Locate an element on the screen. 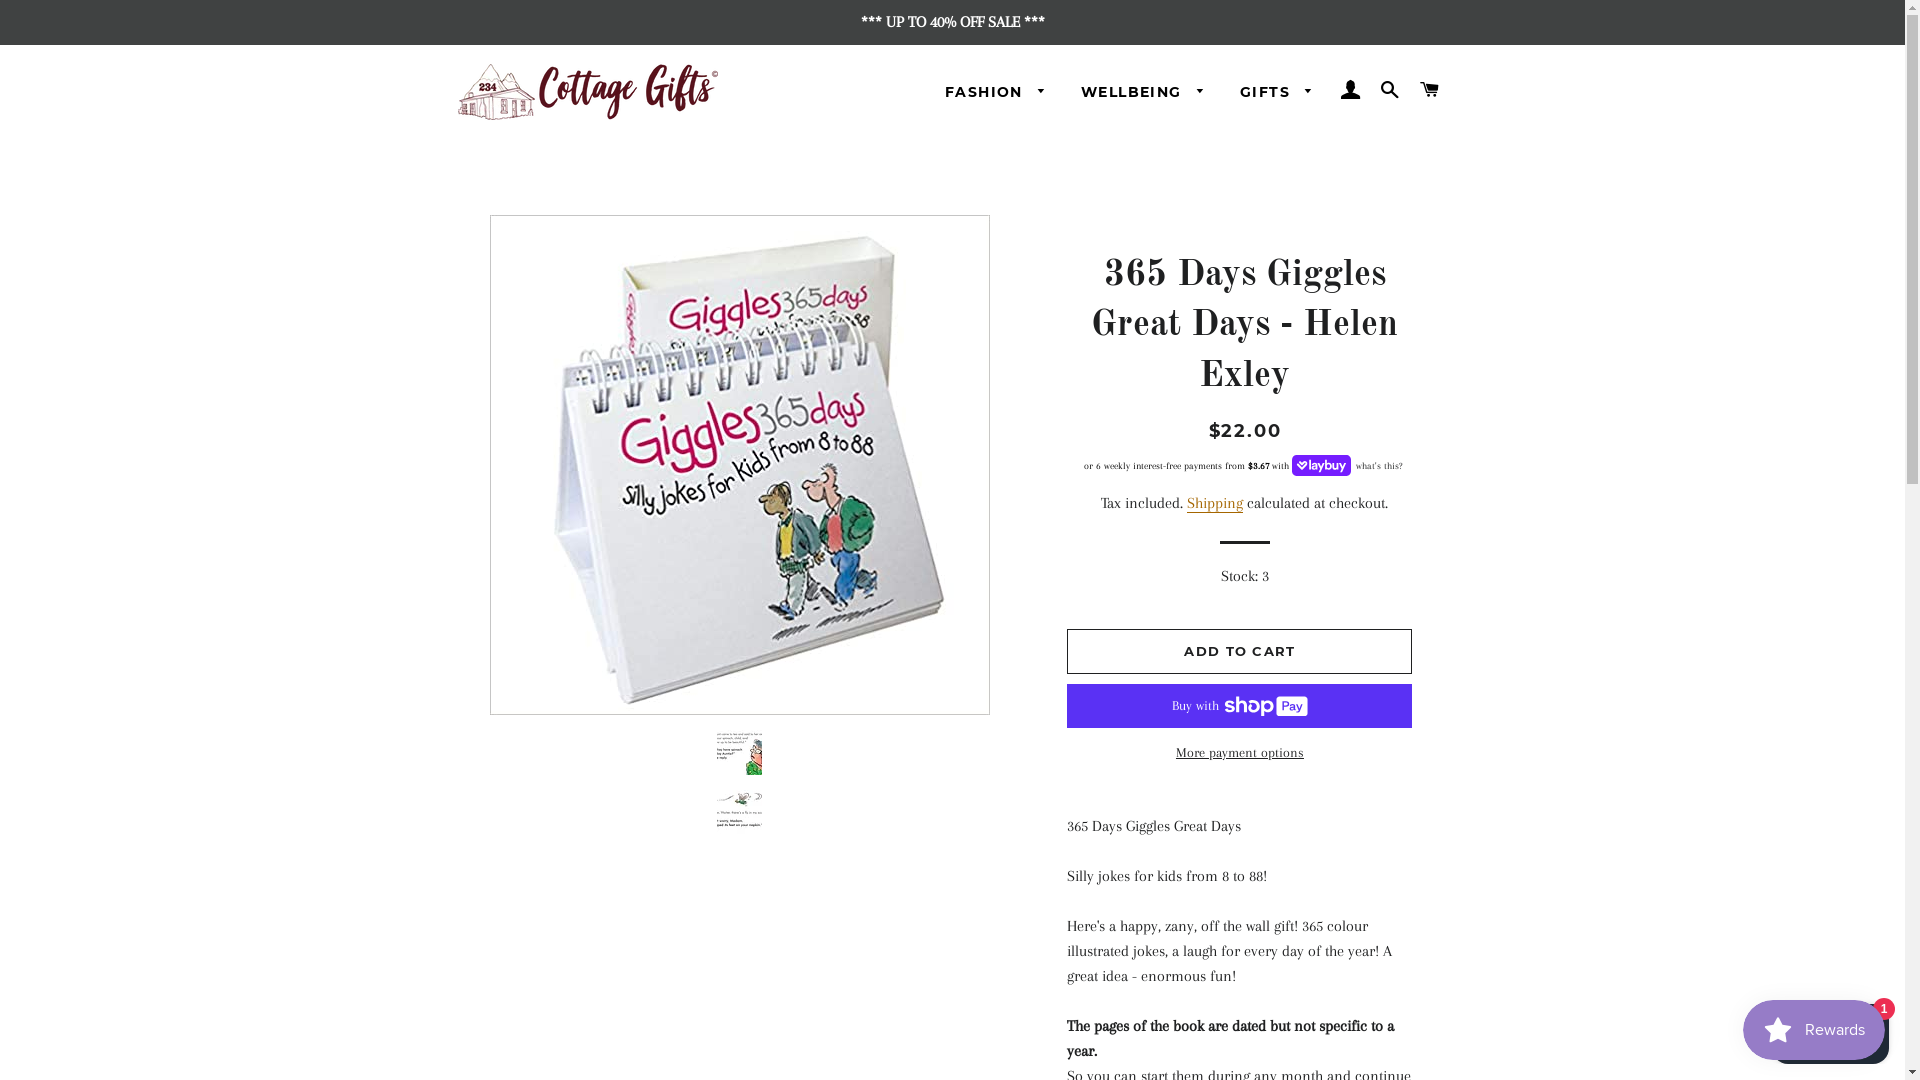 The image size is (1920, 1080). WELLBEING is located at coordinates (1144, 93).